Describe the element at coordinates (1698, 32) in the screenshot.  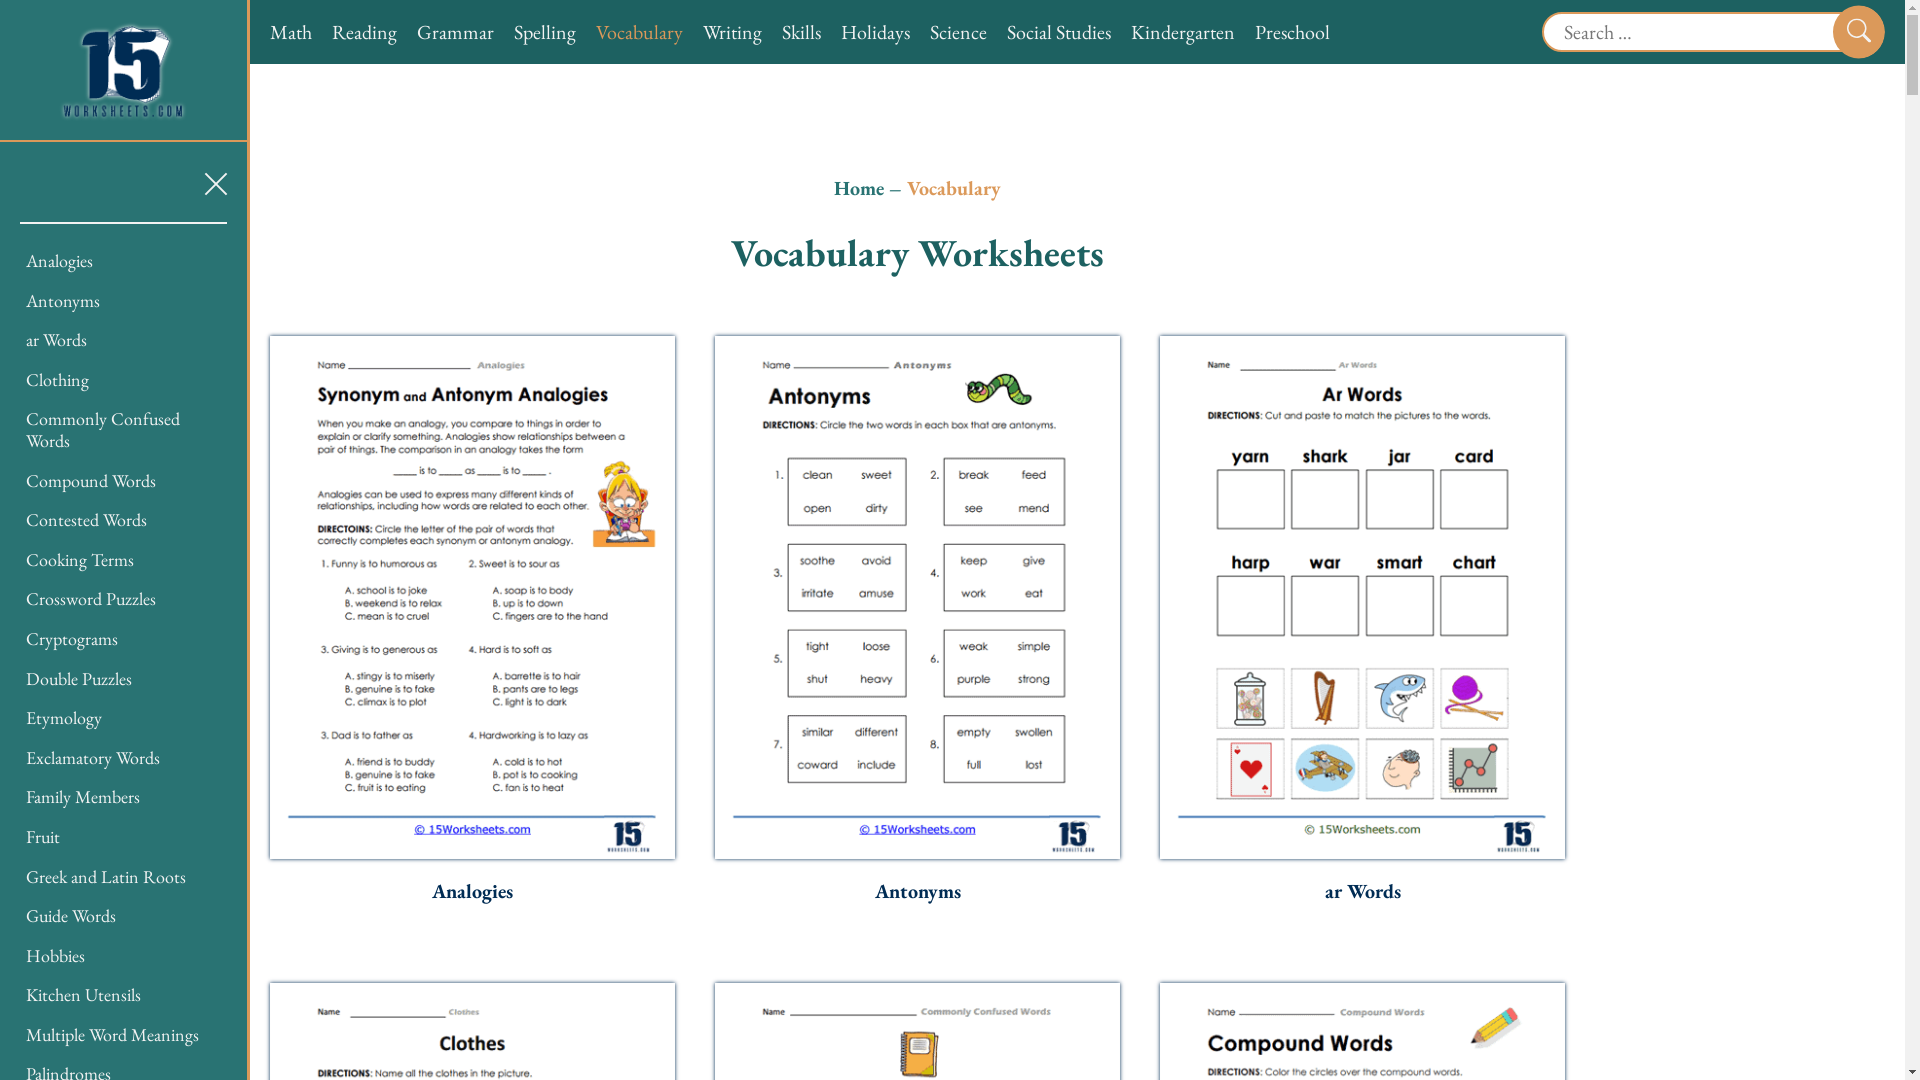
I see `Search for:` at that location.